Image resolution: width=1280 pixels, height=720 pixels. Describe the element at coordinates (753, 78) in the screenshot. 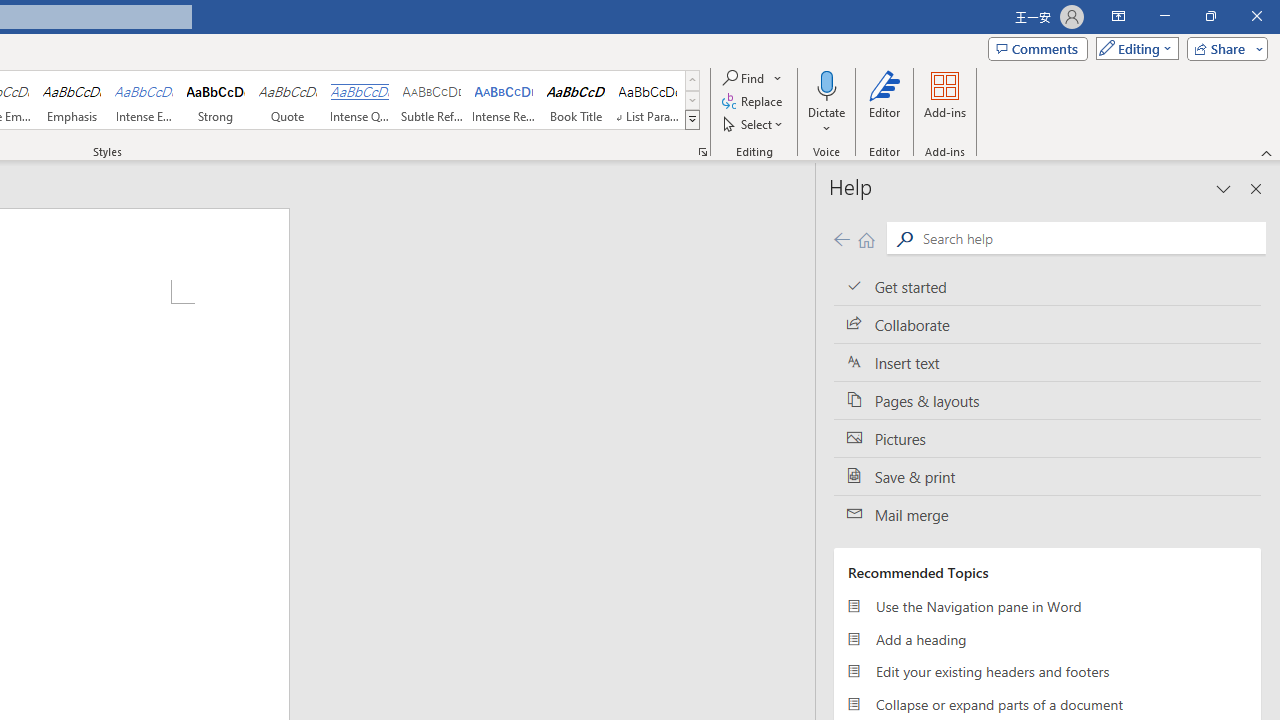

I see `Find` at that location.